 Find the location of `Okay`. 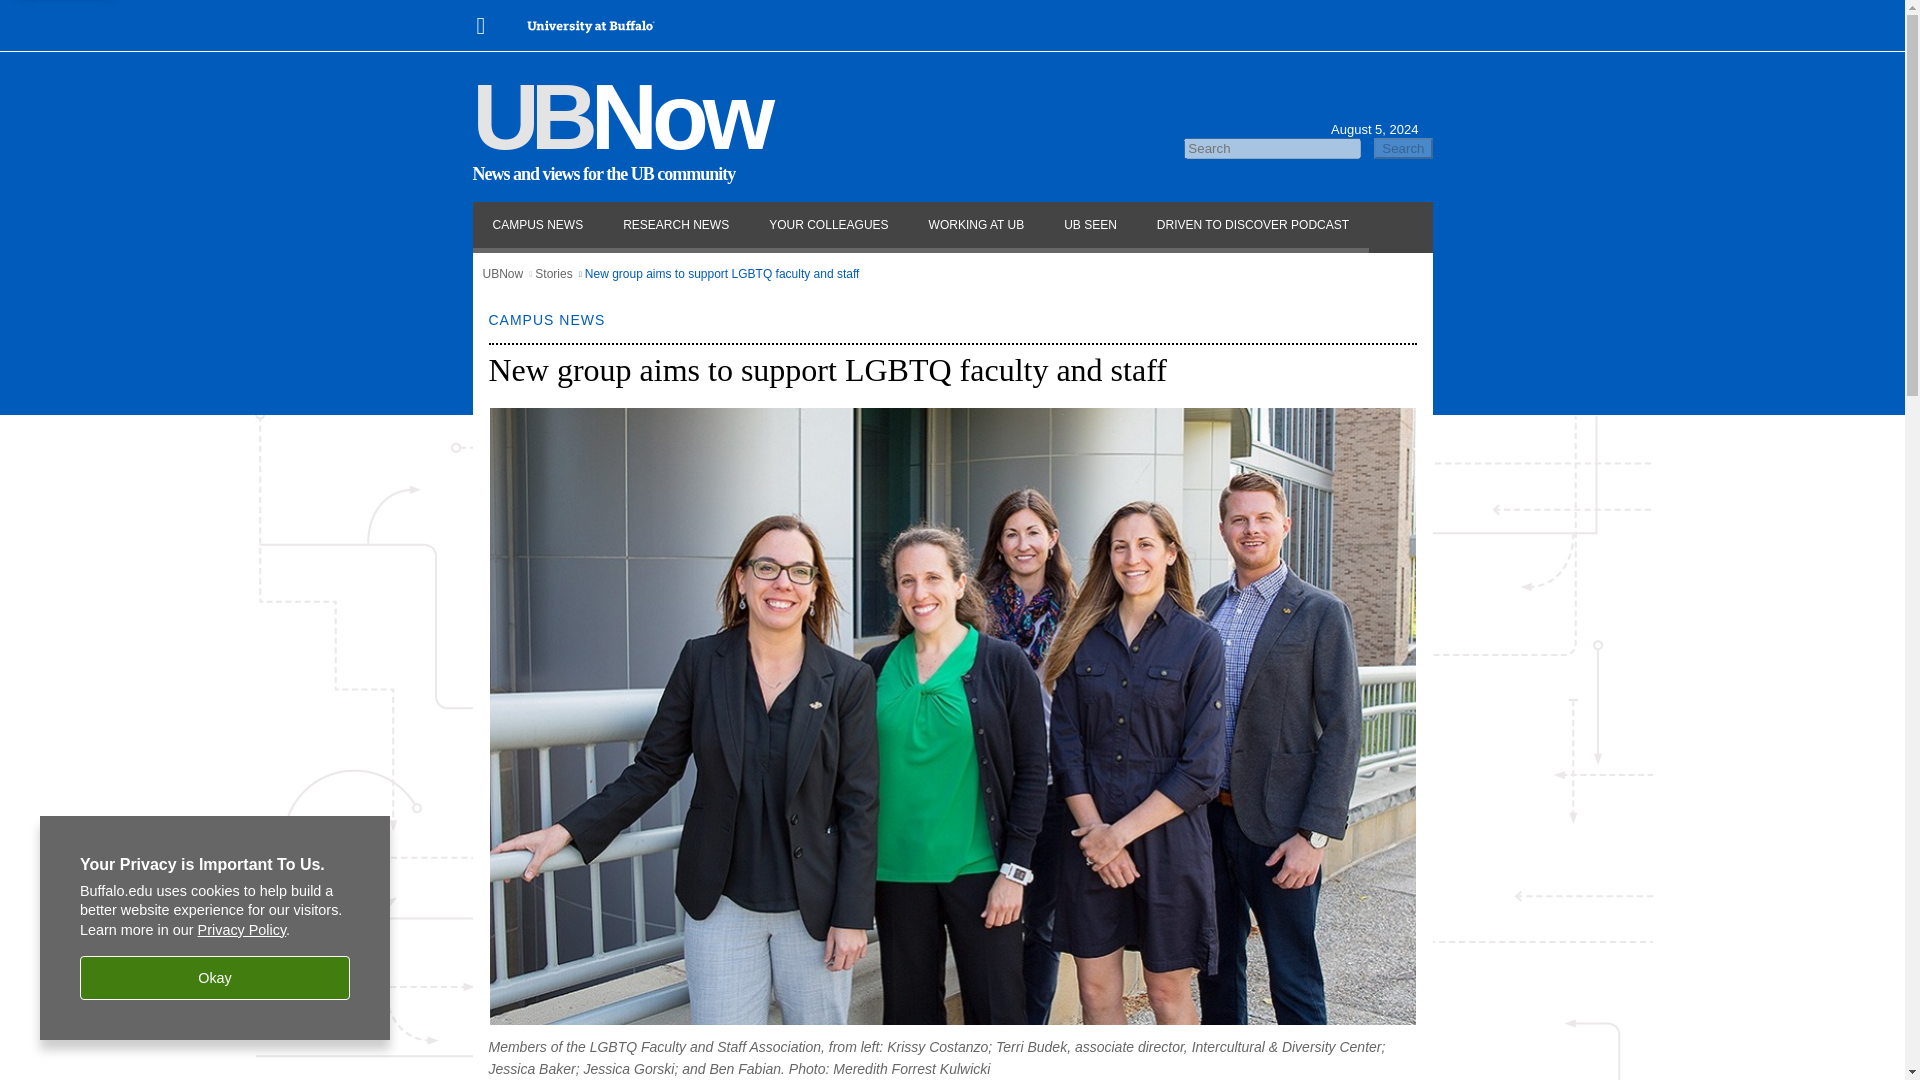

Okay is located at coordinates (214, 978).